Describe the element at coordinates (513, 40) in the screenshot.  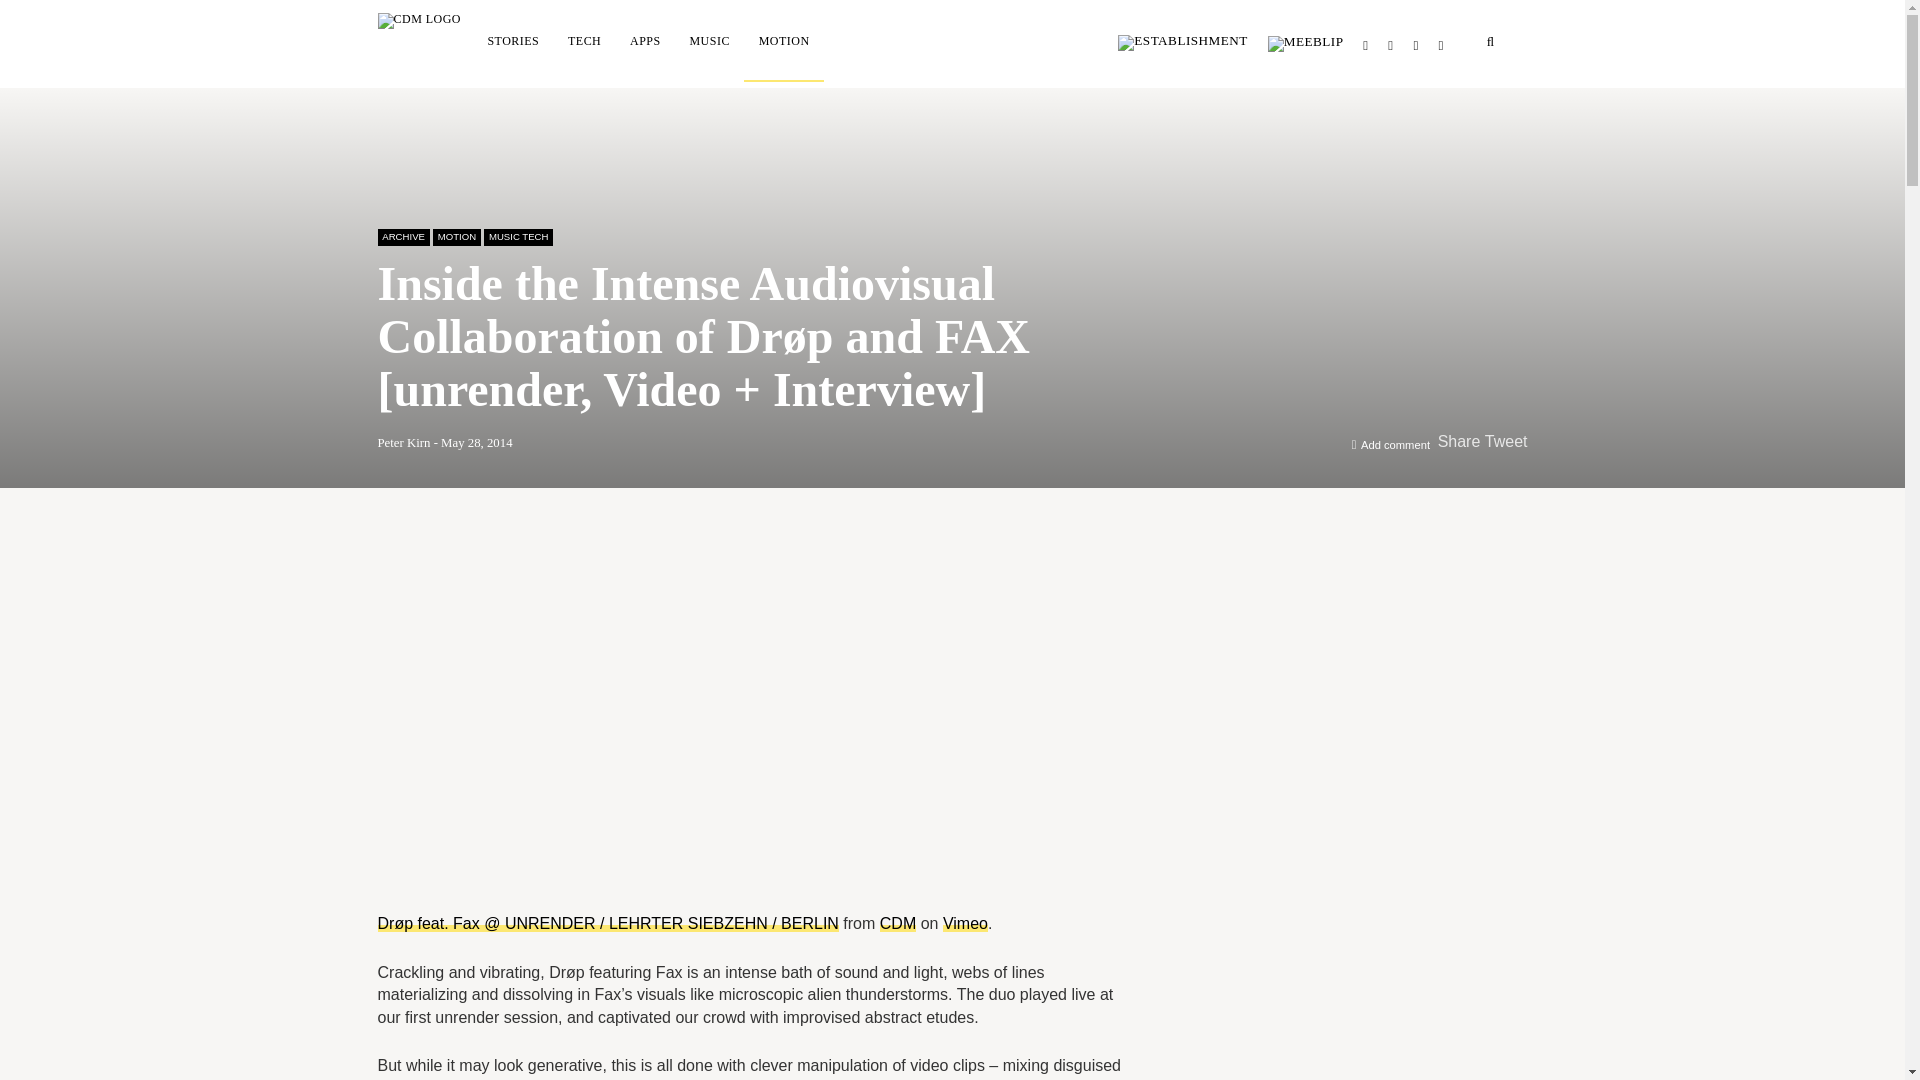
I see `STORIES` at that location.